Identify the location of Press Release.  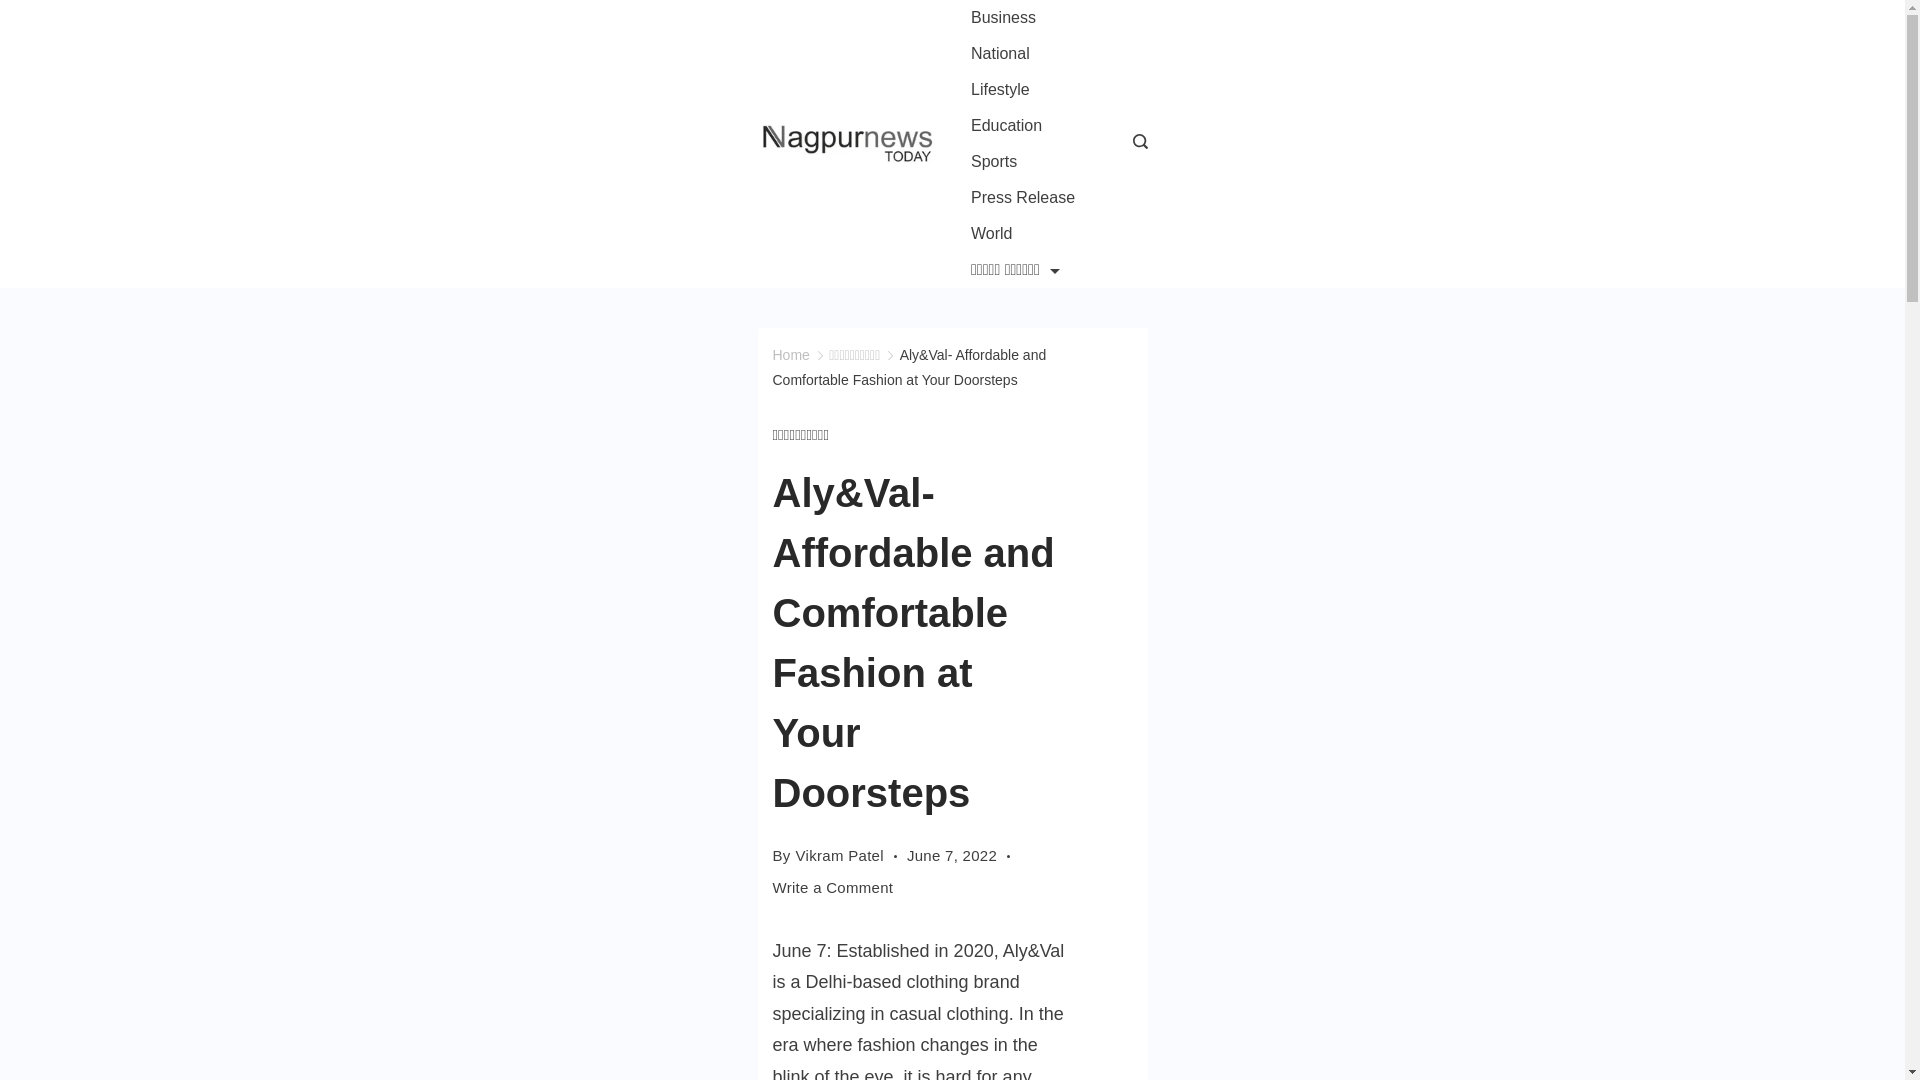
(1023, 198).